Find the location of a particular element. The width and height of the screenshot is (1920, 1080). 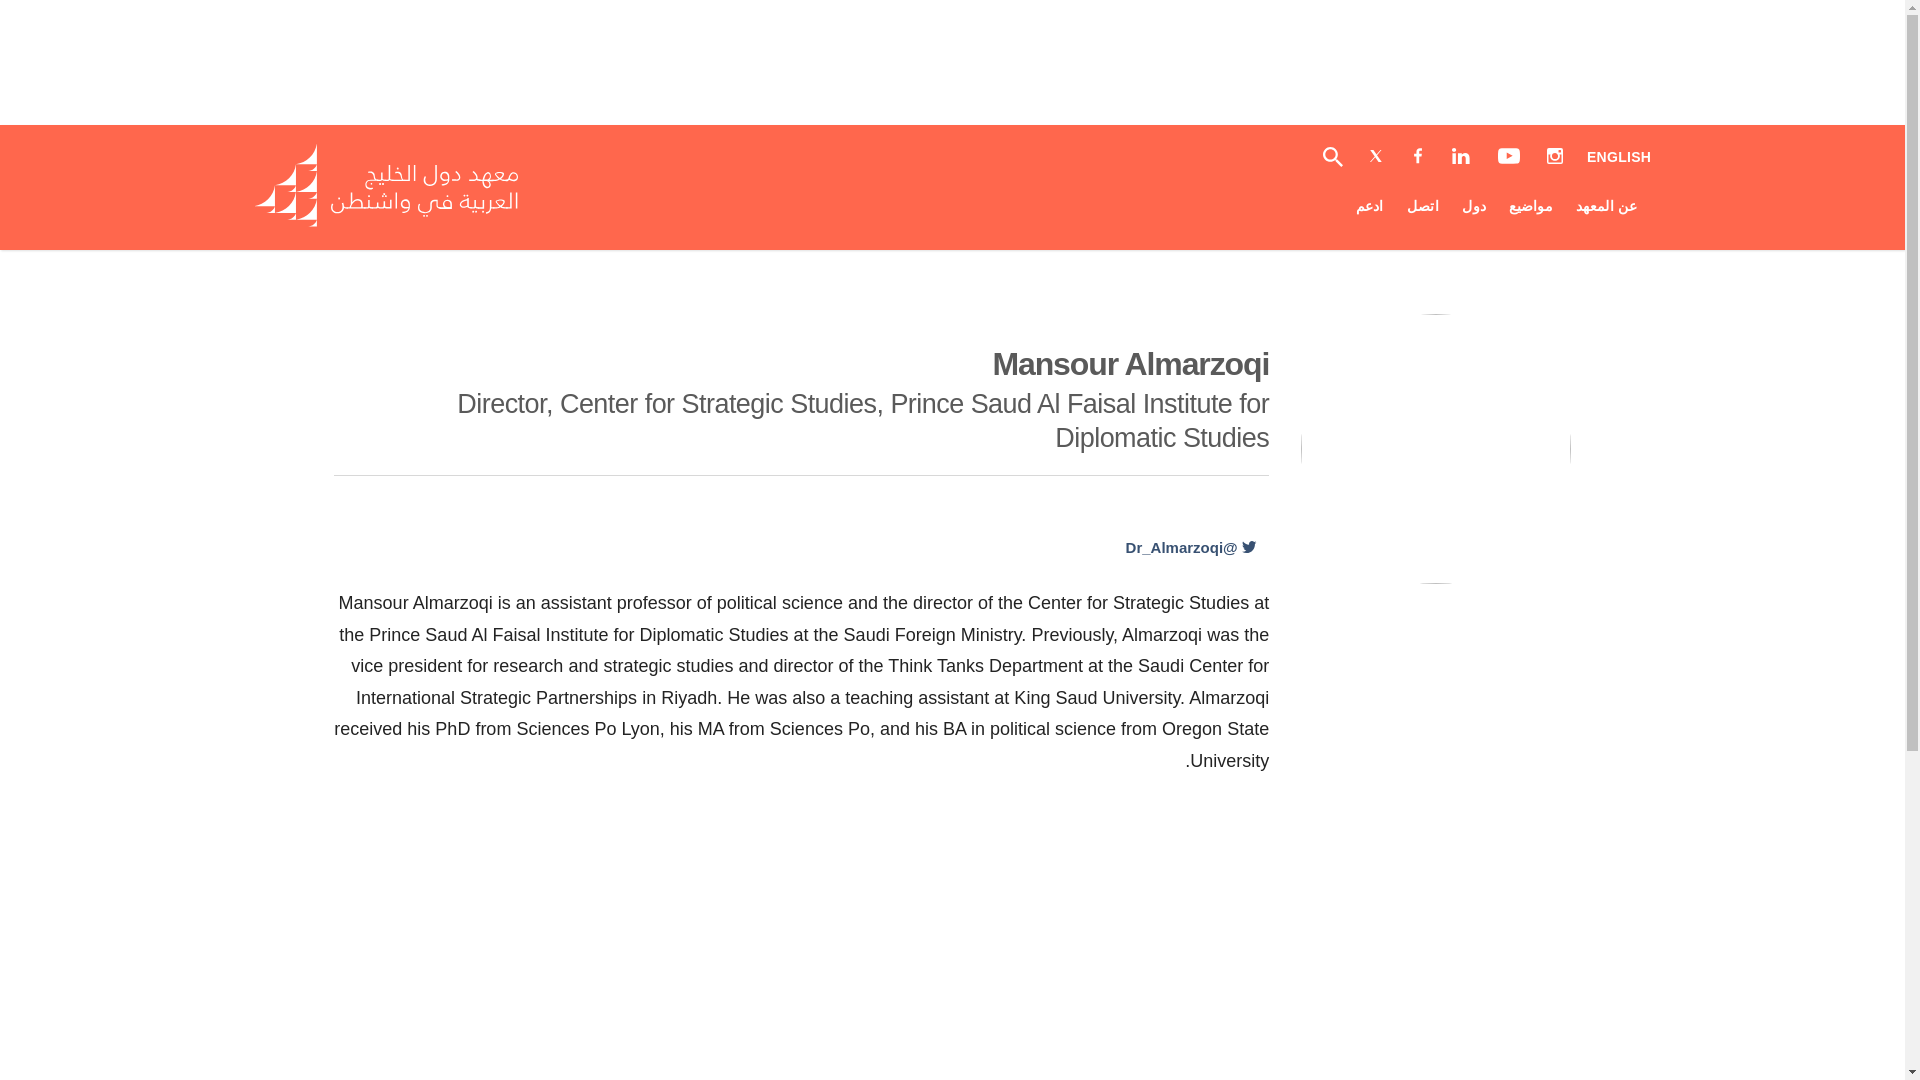

follow Mansour Almarzoqi on twitter is located at coordinates (1190, 547).